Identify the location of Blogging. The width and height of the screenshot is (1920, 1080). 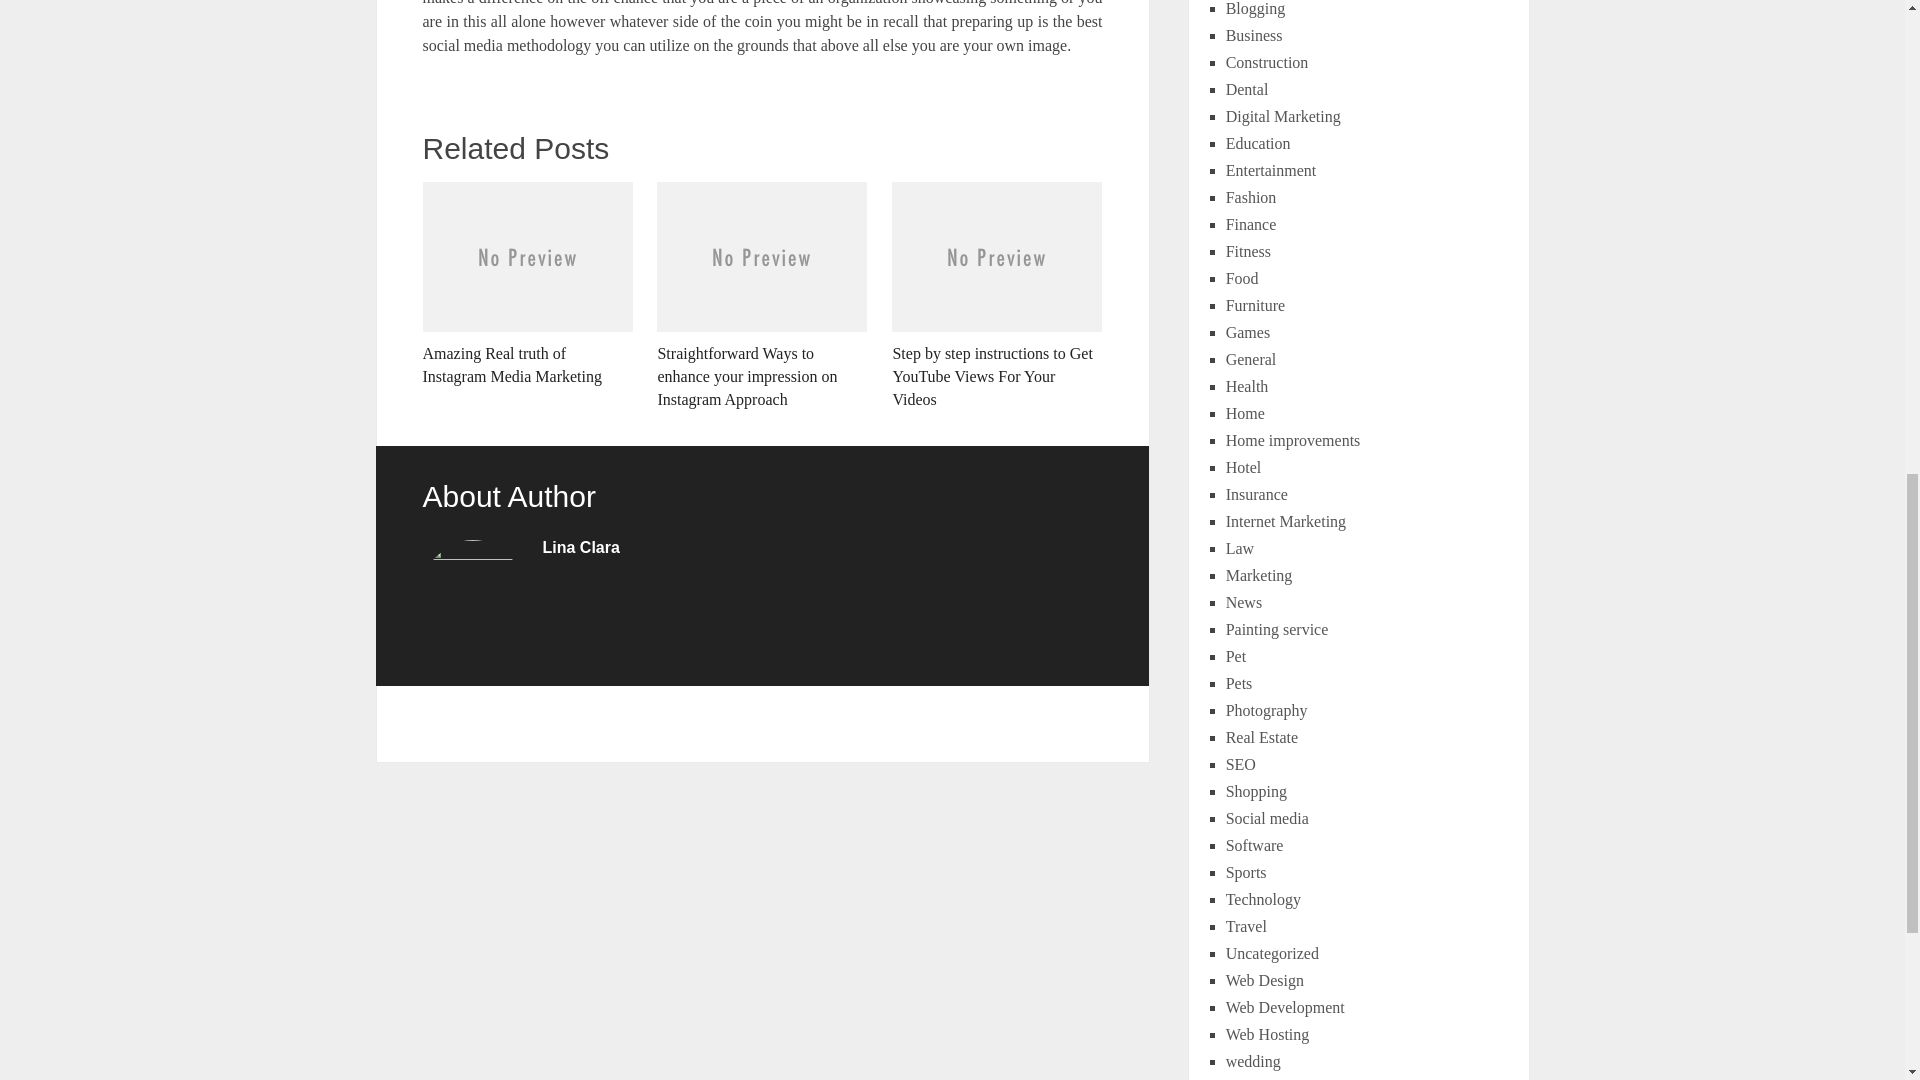
(1256, 8).